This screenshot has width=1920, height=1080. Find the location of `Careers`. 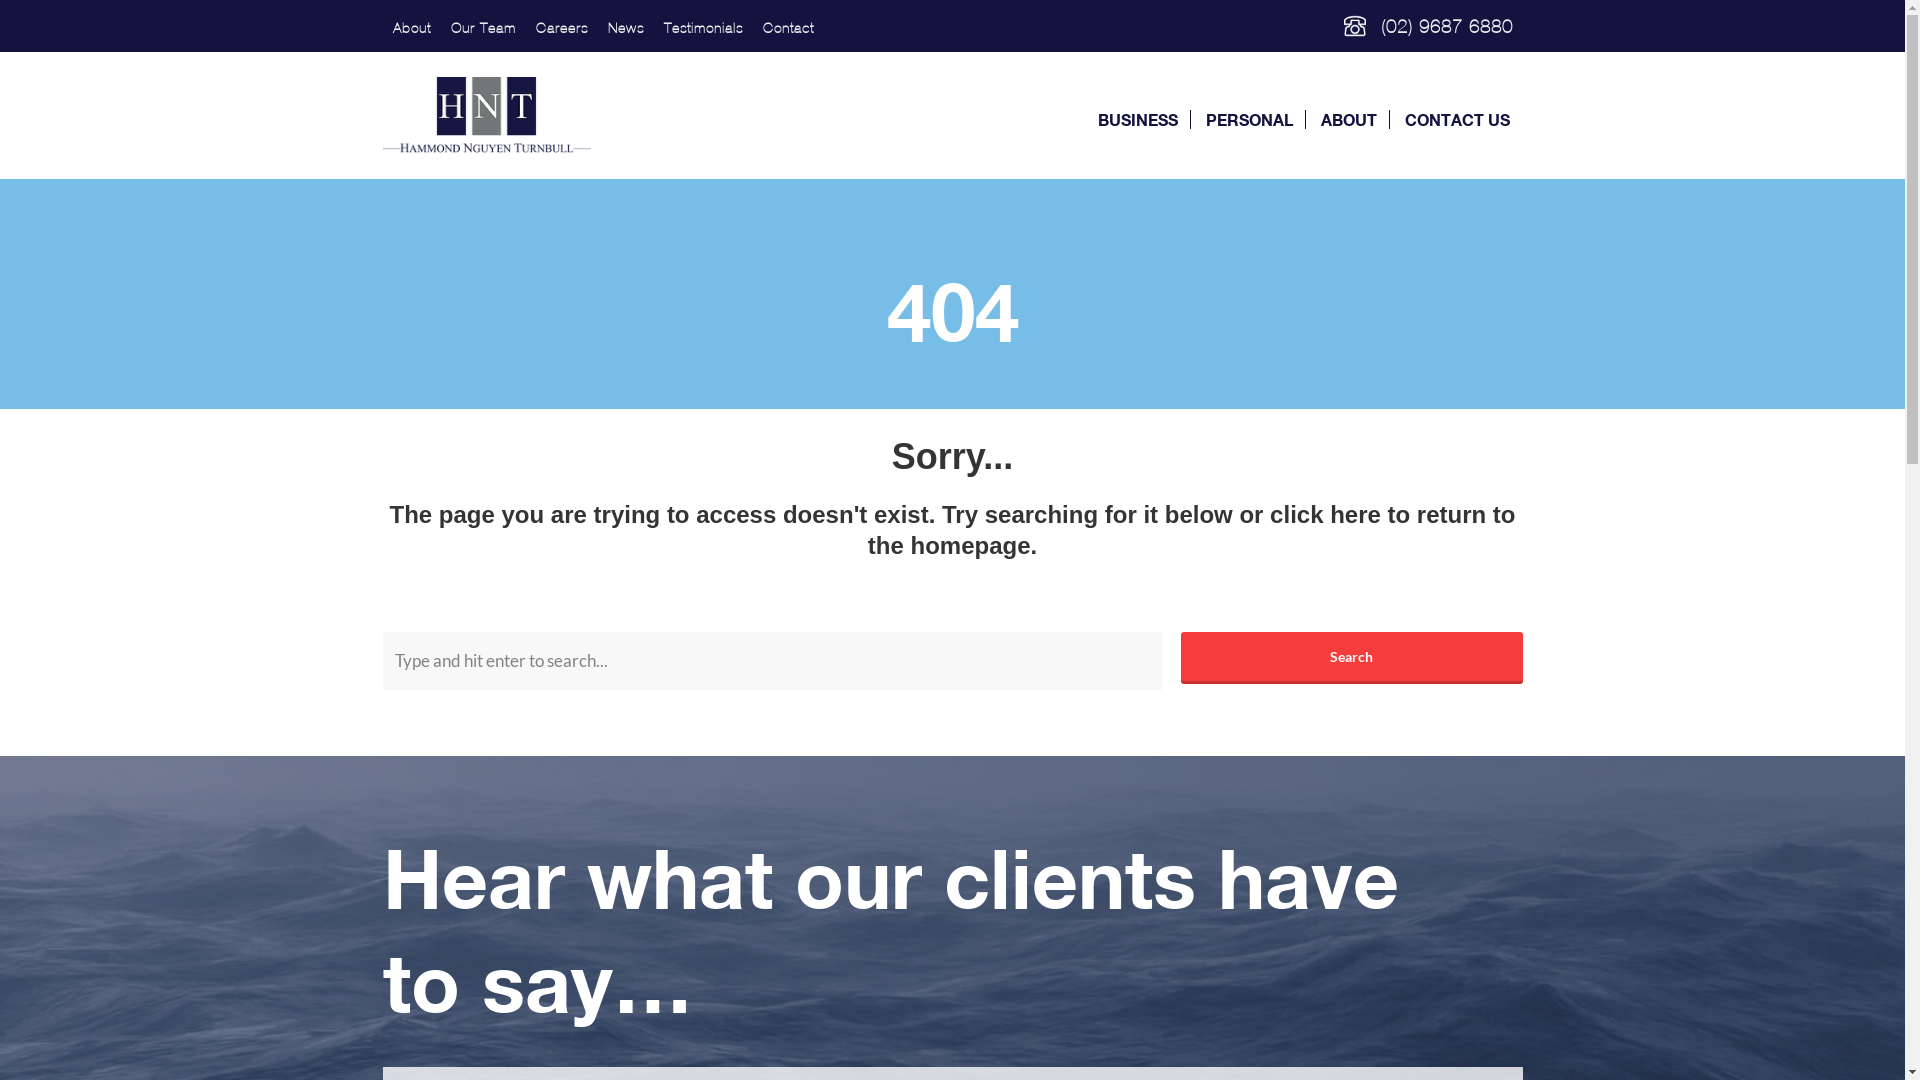

Careers is located at coordinates (562, 28).